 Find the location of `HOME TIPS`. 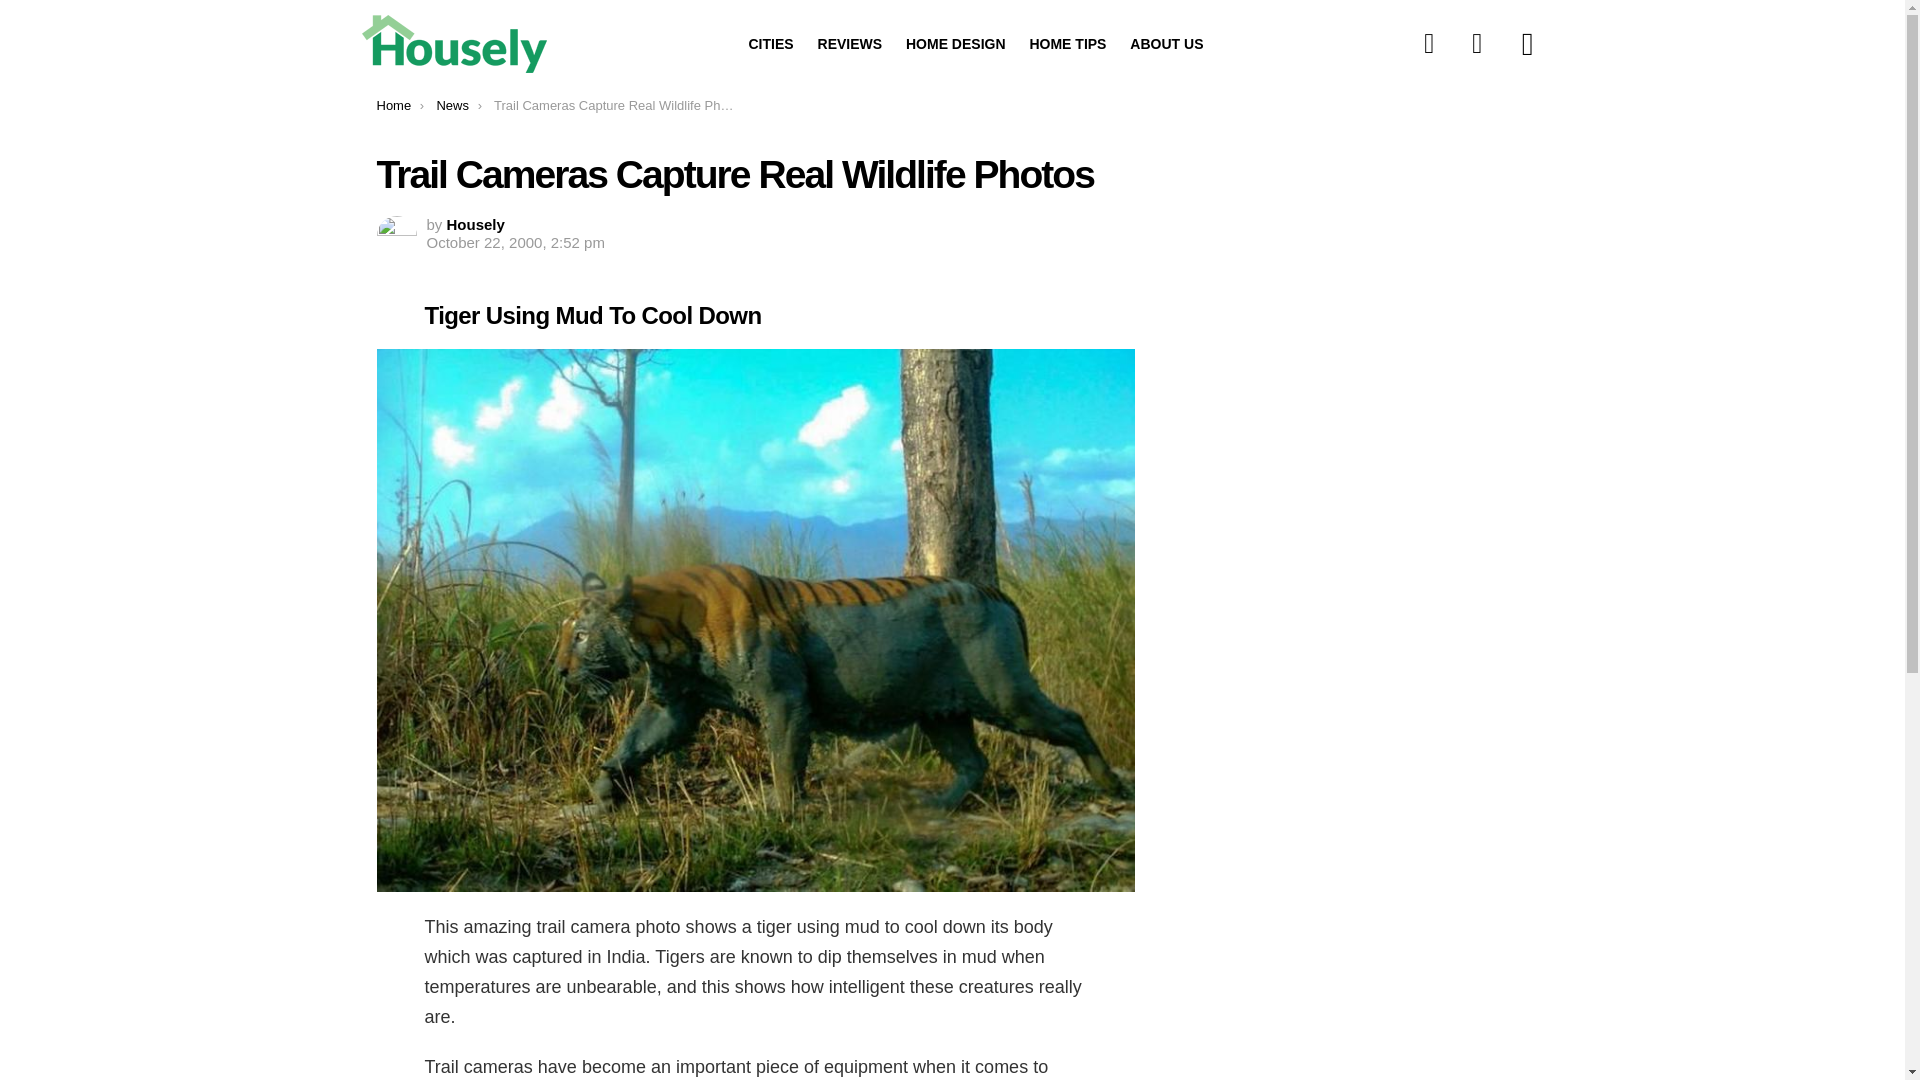

HOME TIPS is located at coordinates (1067, 44).